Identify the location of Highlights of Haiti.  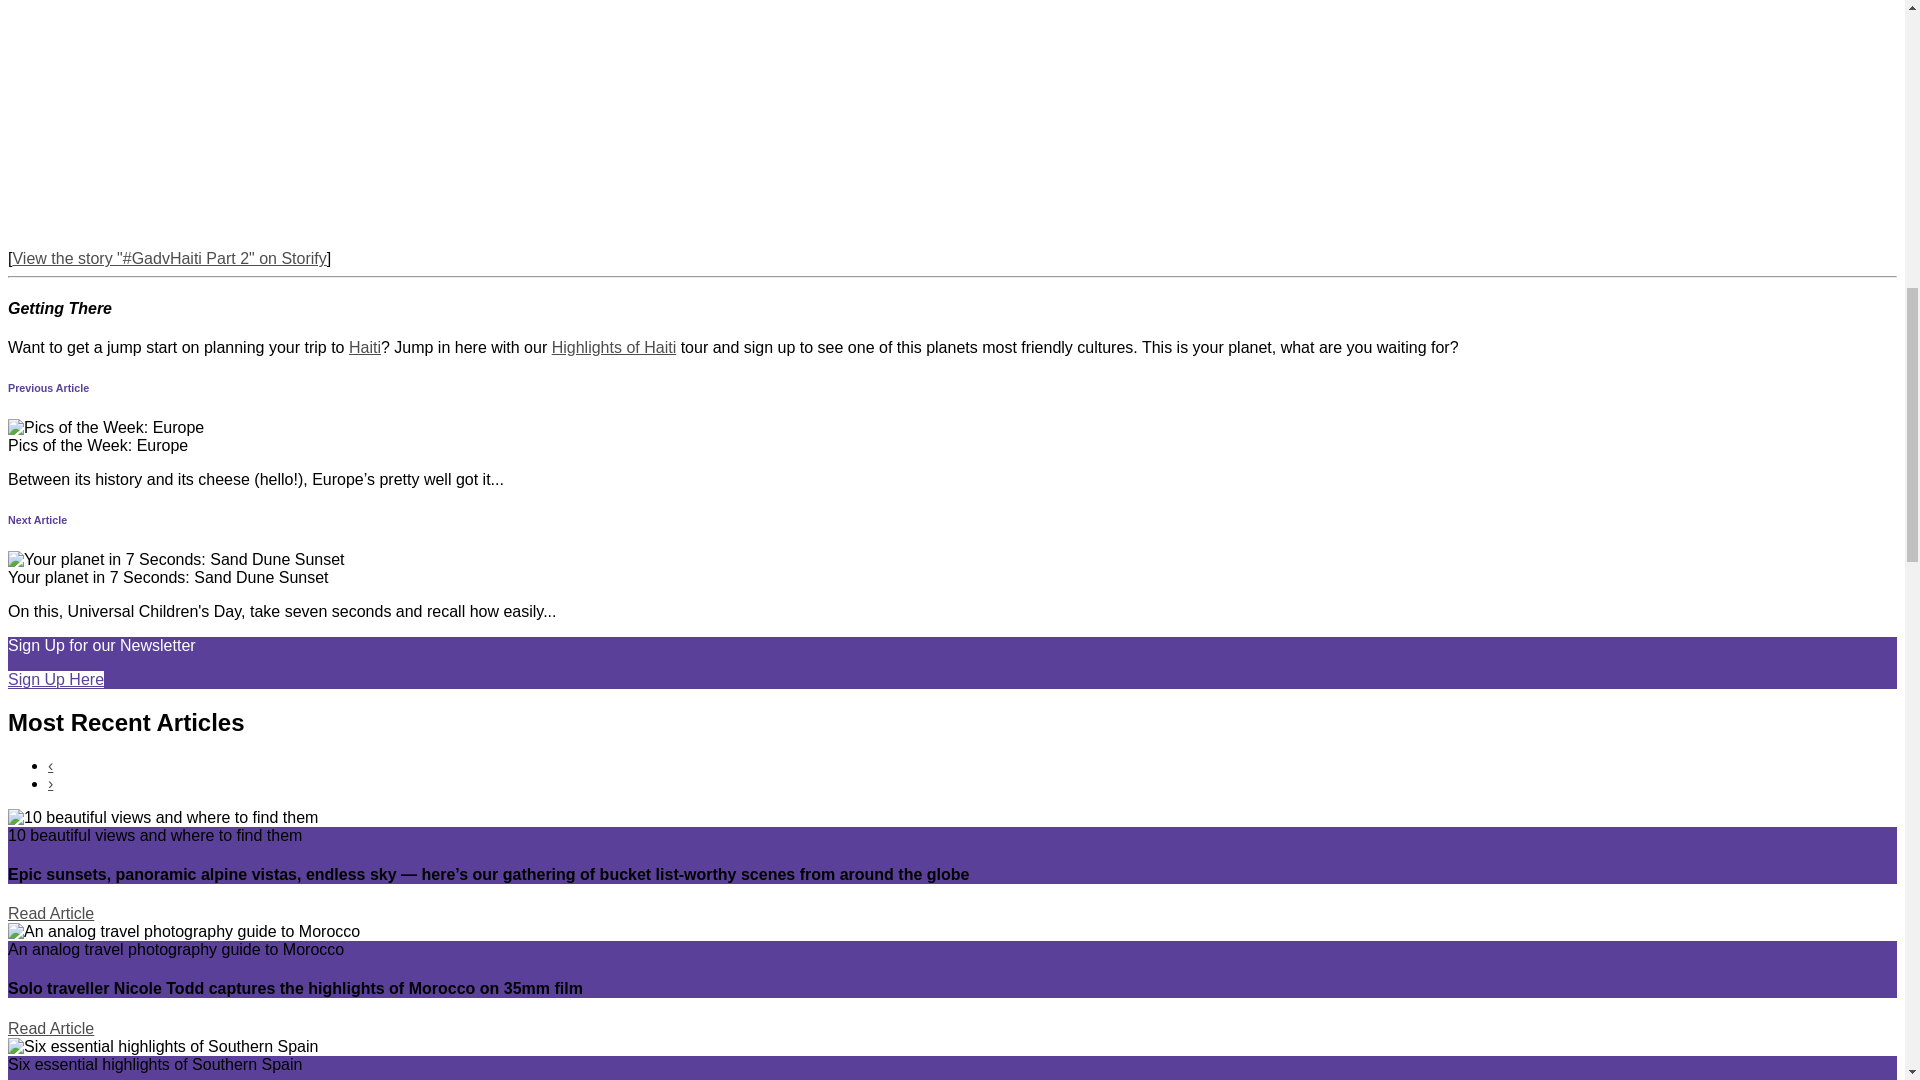
(614, 348).